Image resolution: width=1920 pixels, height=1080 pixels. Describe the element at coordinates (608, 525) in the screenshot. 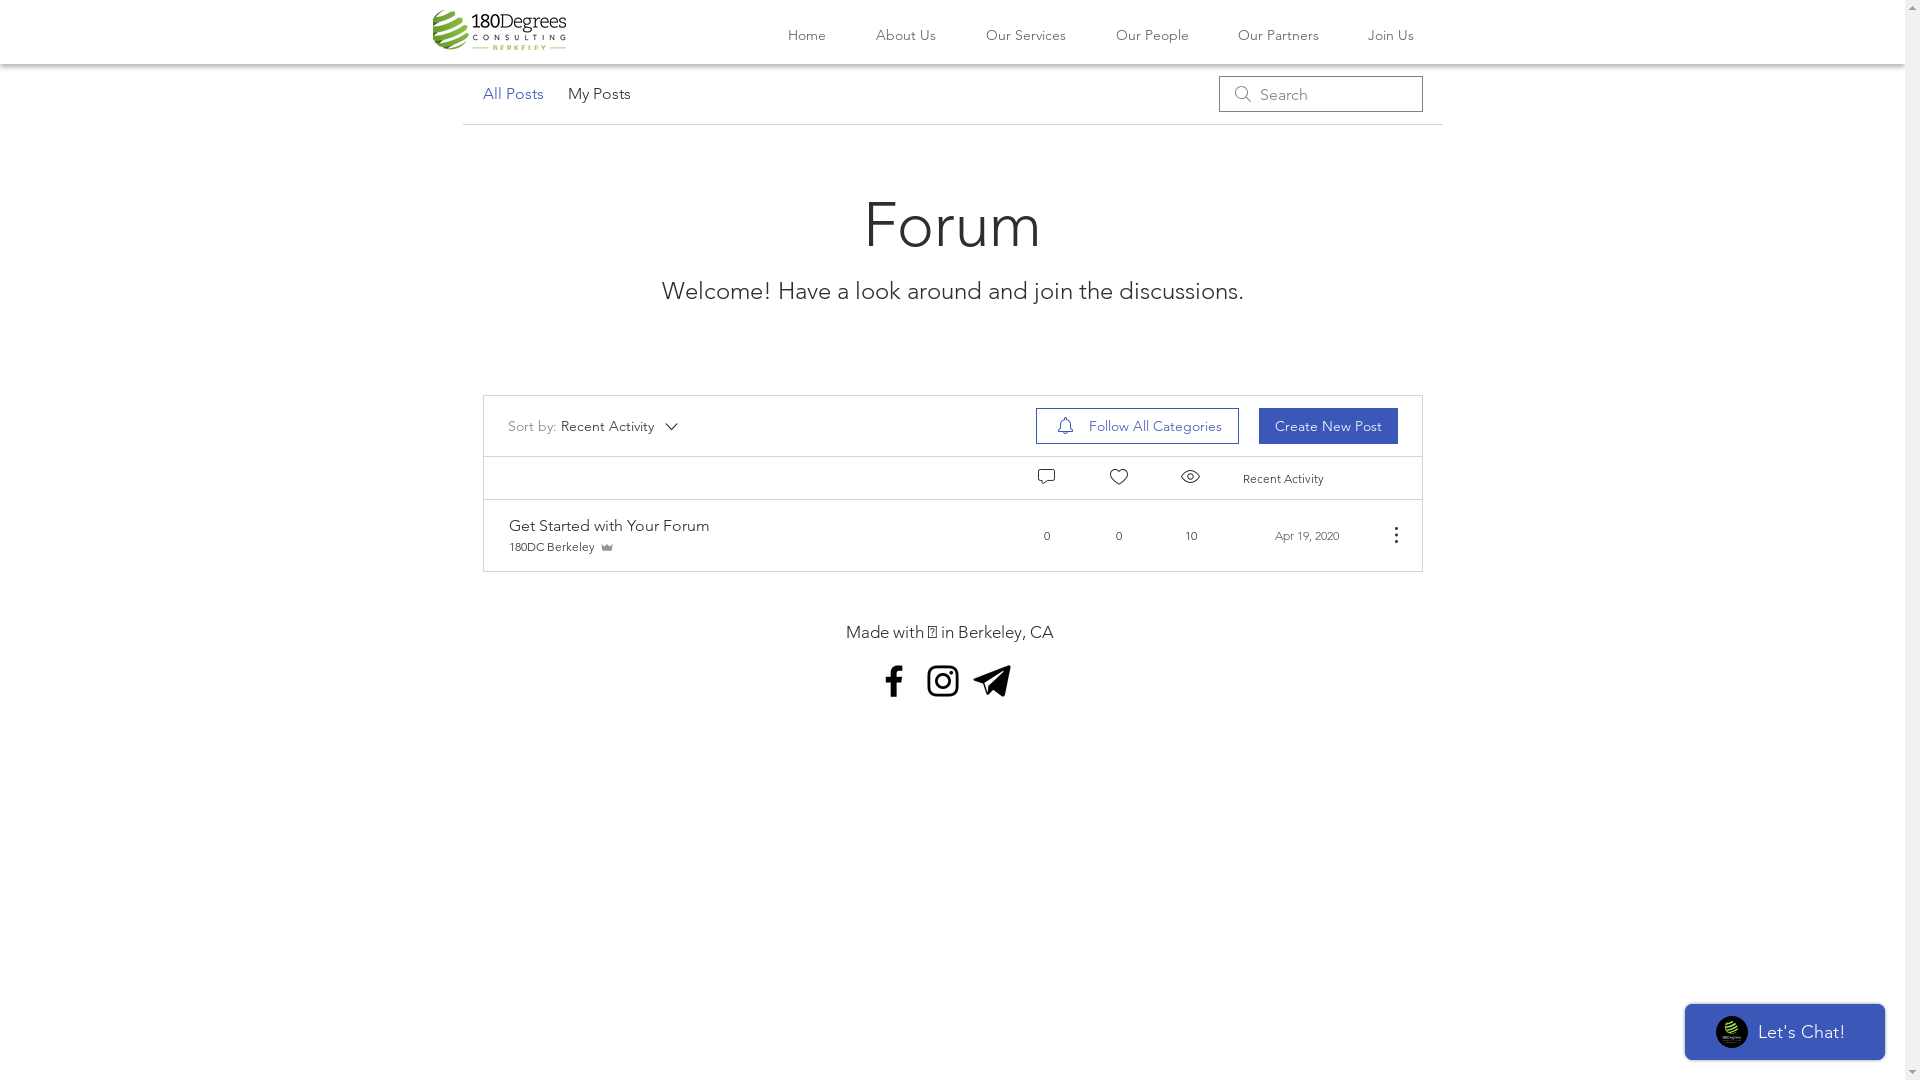

I see `Get Started with Your Forum` at that location.